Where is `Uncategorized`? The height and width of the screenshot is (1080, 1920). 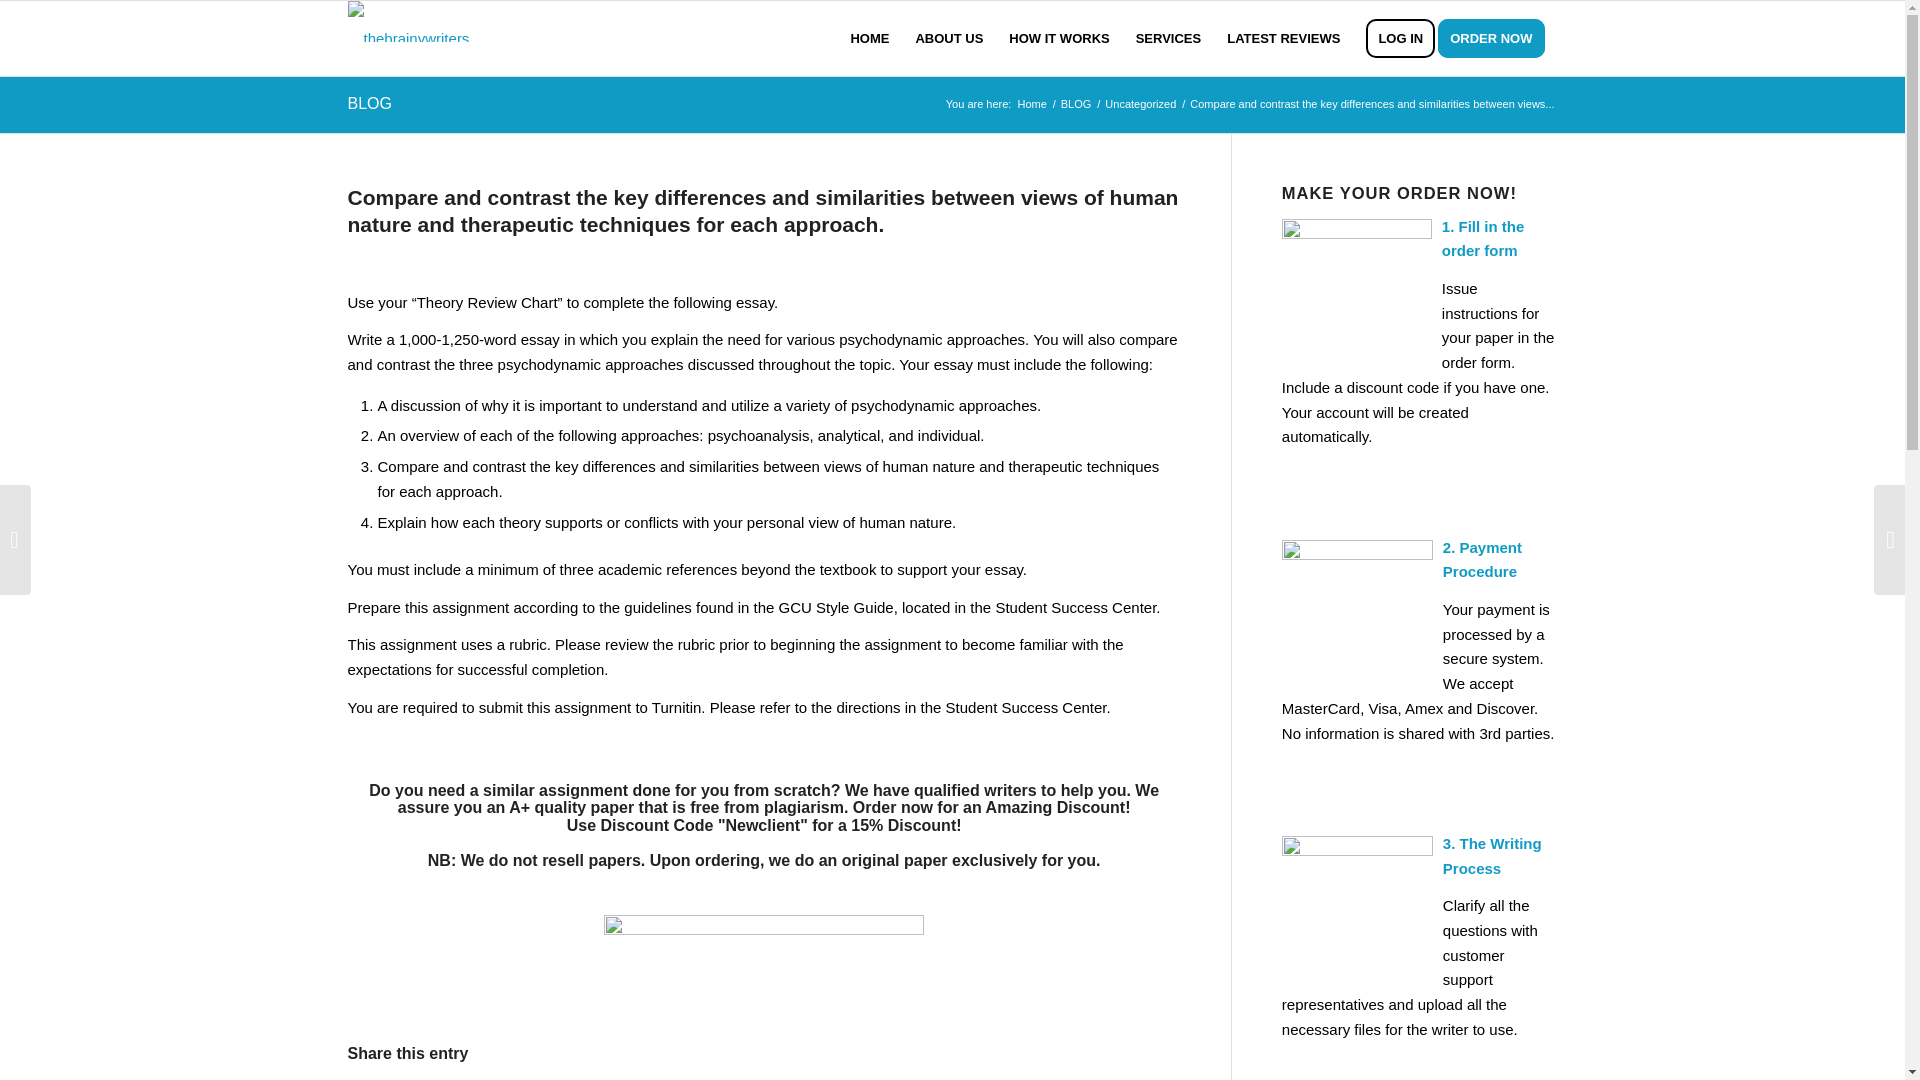
Uncategorized is located at coordinates (1140, 104).